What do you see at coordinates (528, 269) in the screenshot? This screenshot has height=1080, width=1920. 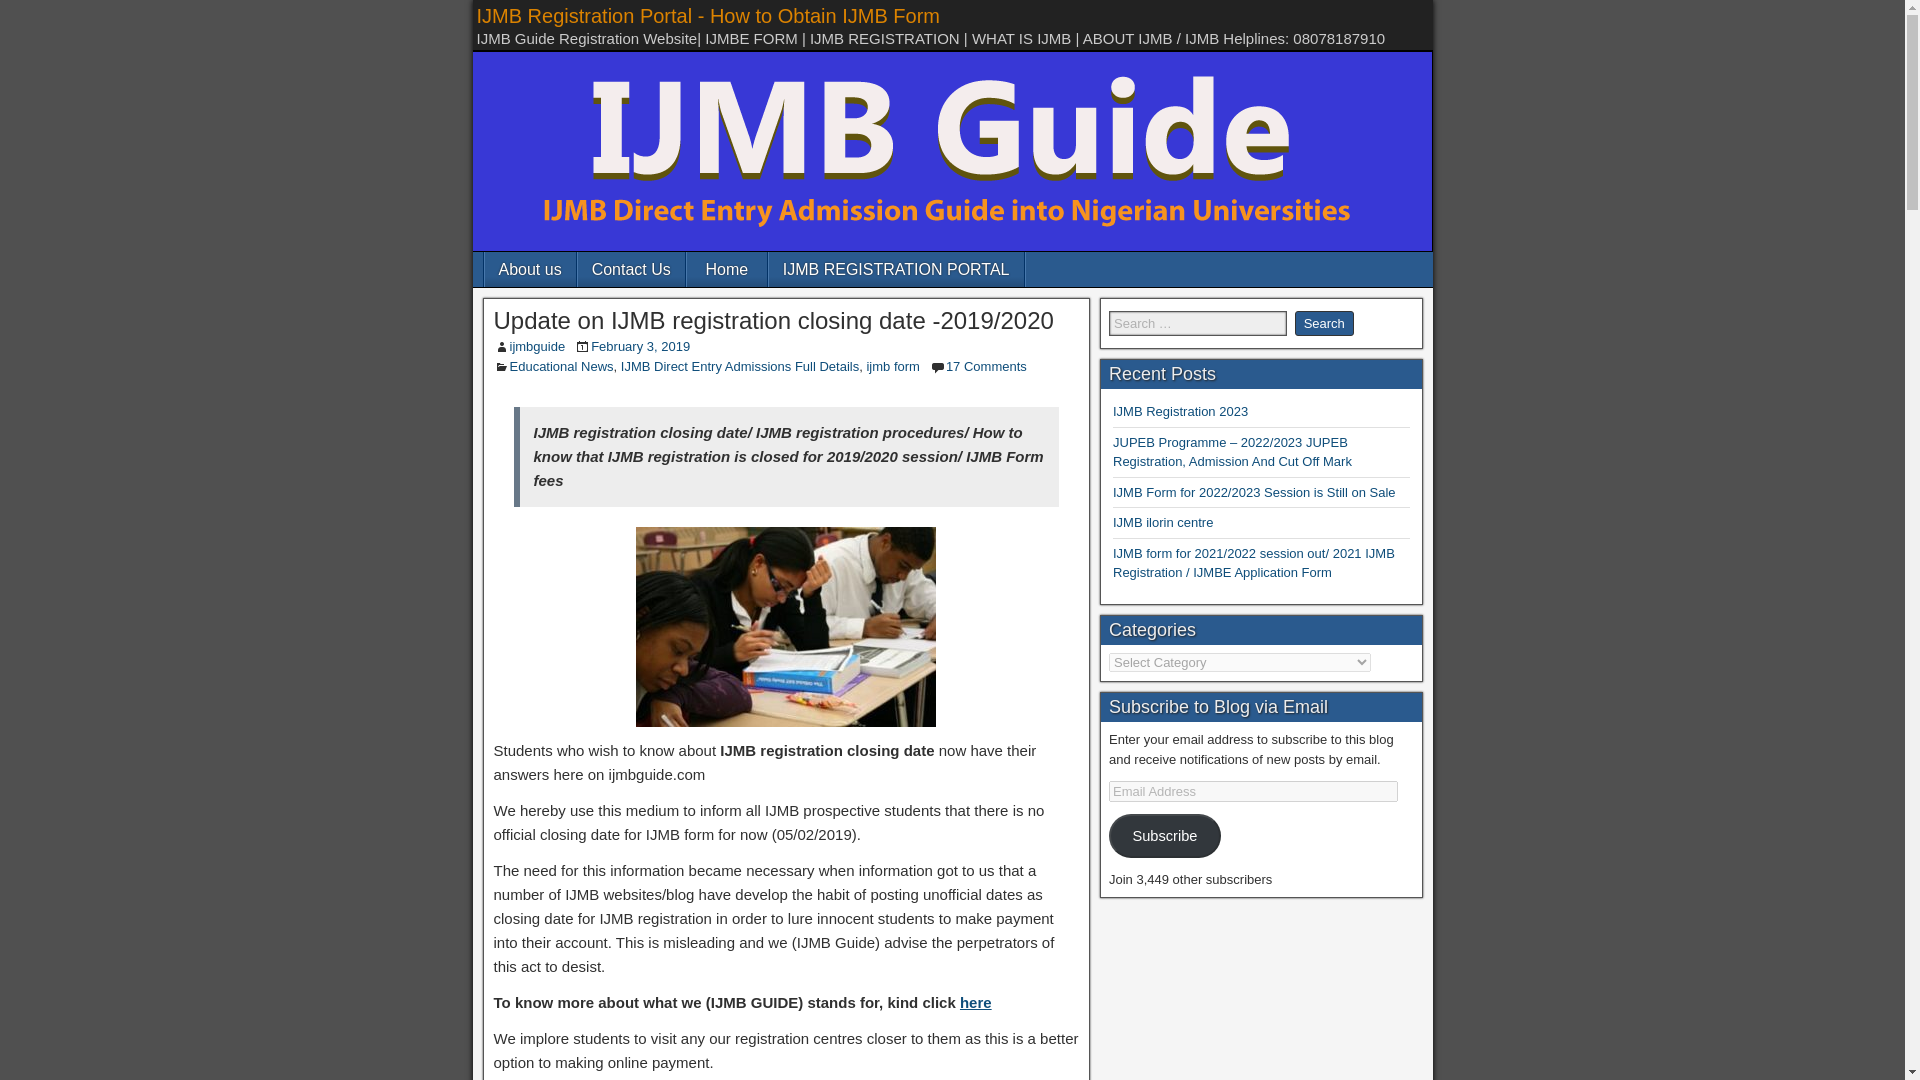 I see `About us` at bounding box center [528, 269].